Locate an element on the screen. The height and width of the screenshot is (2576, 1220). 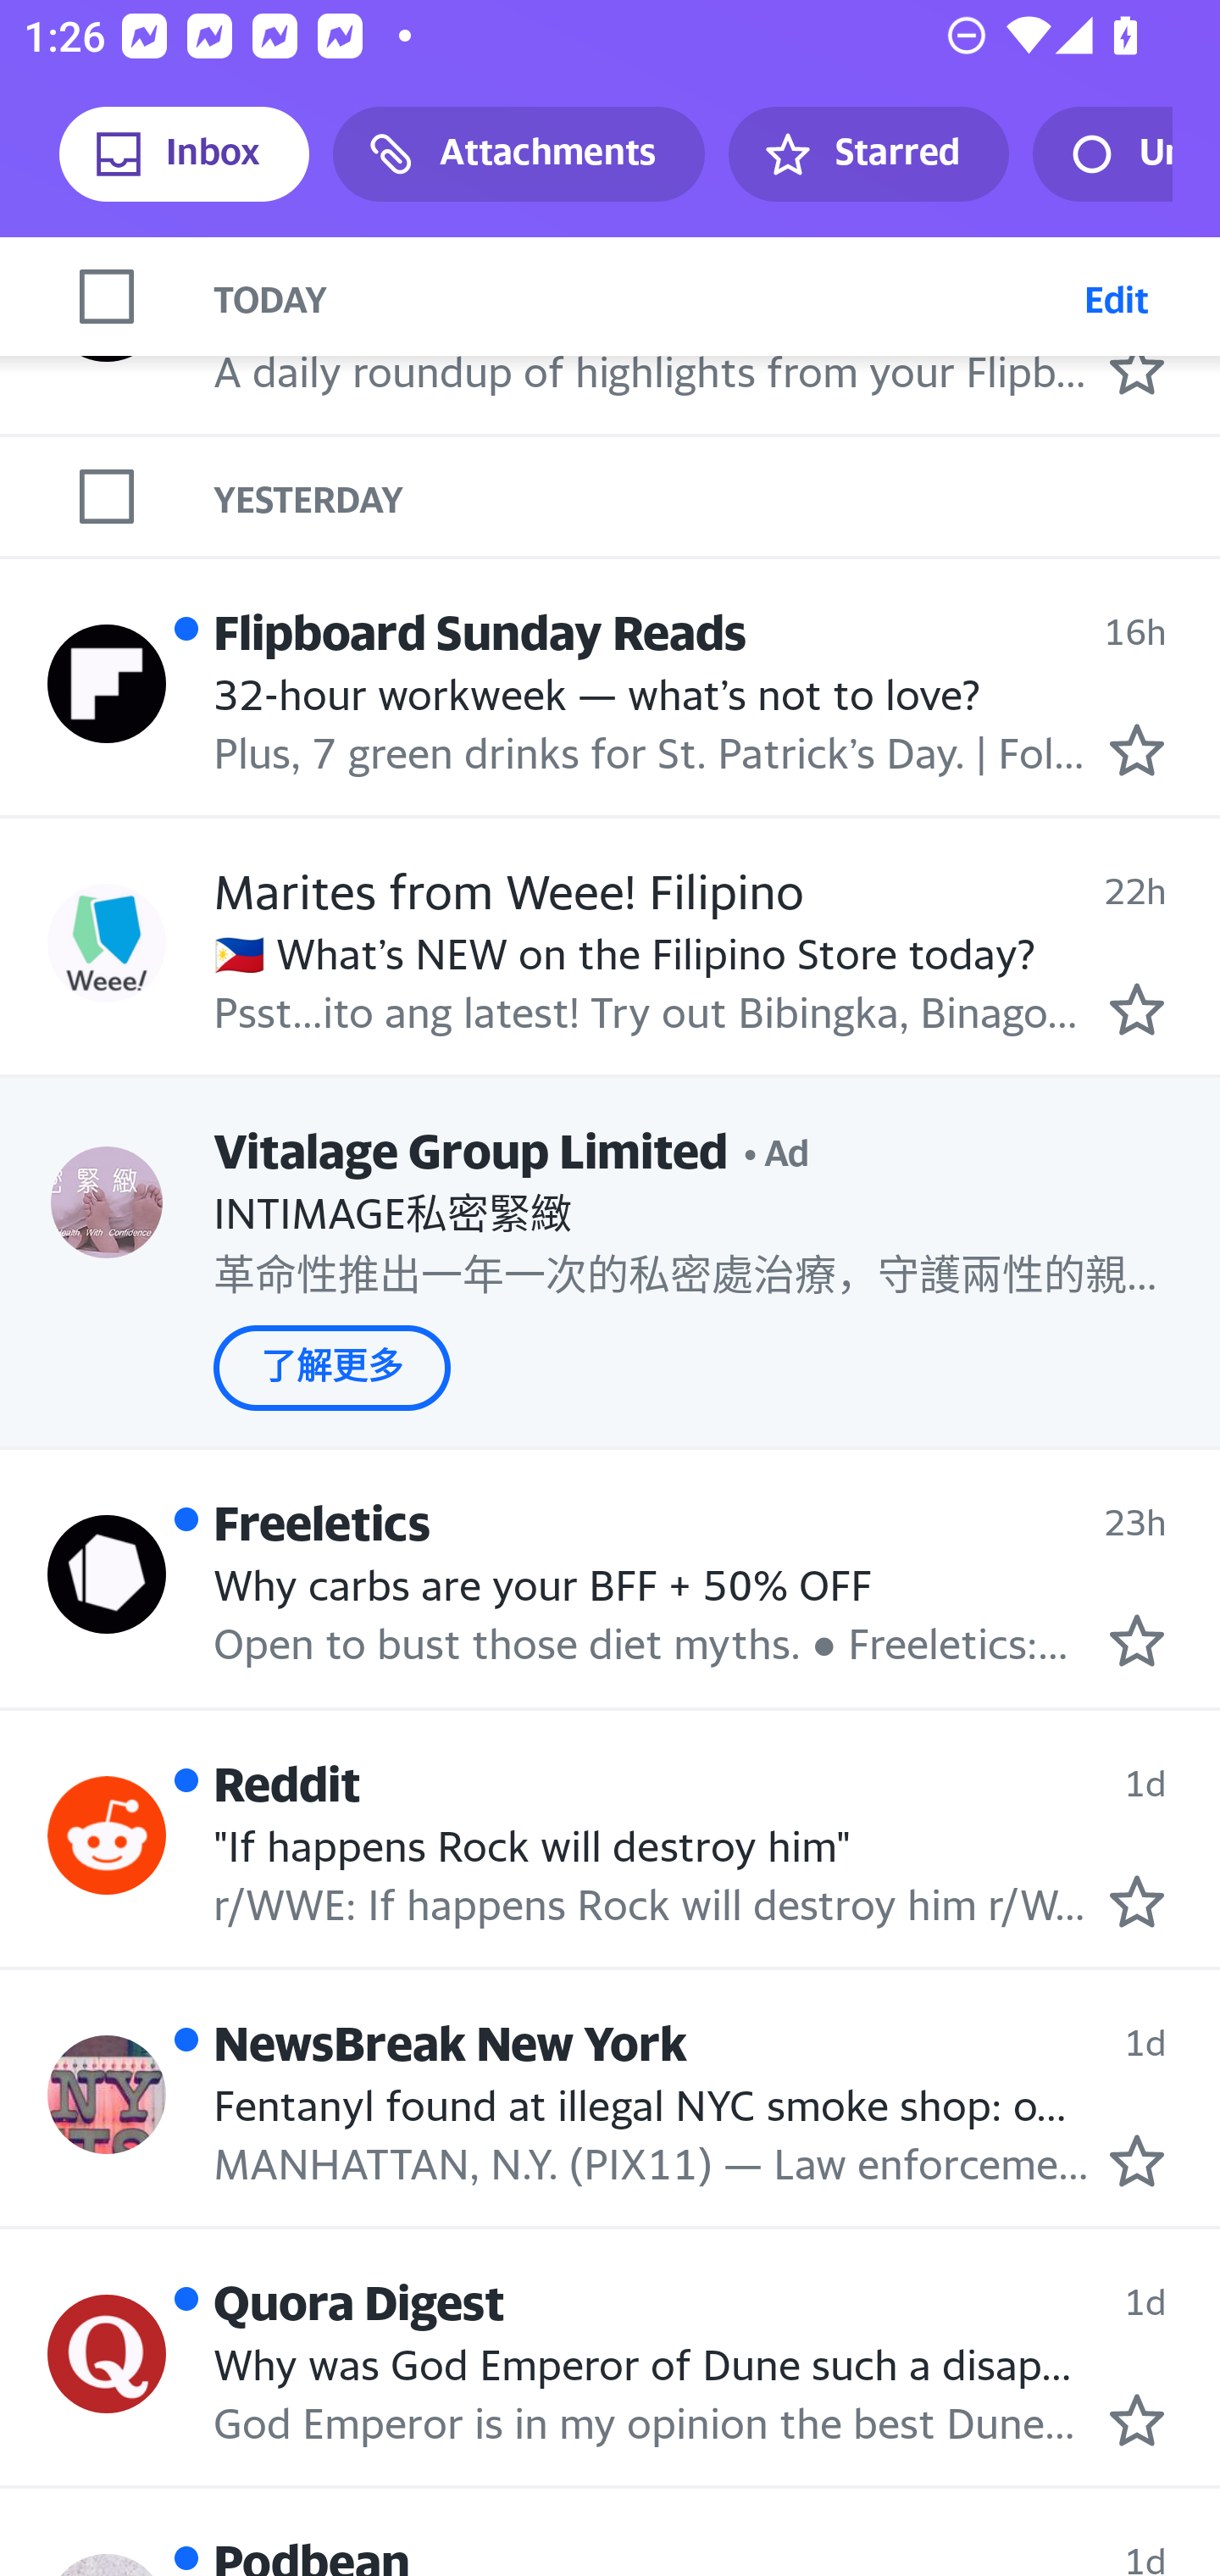
Mark as starred. is located at coordinates (1137, 1902).